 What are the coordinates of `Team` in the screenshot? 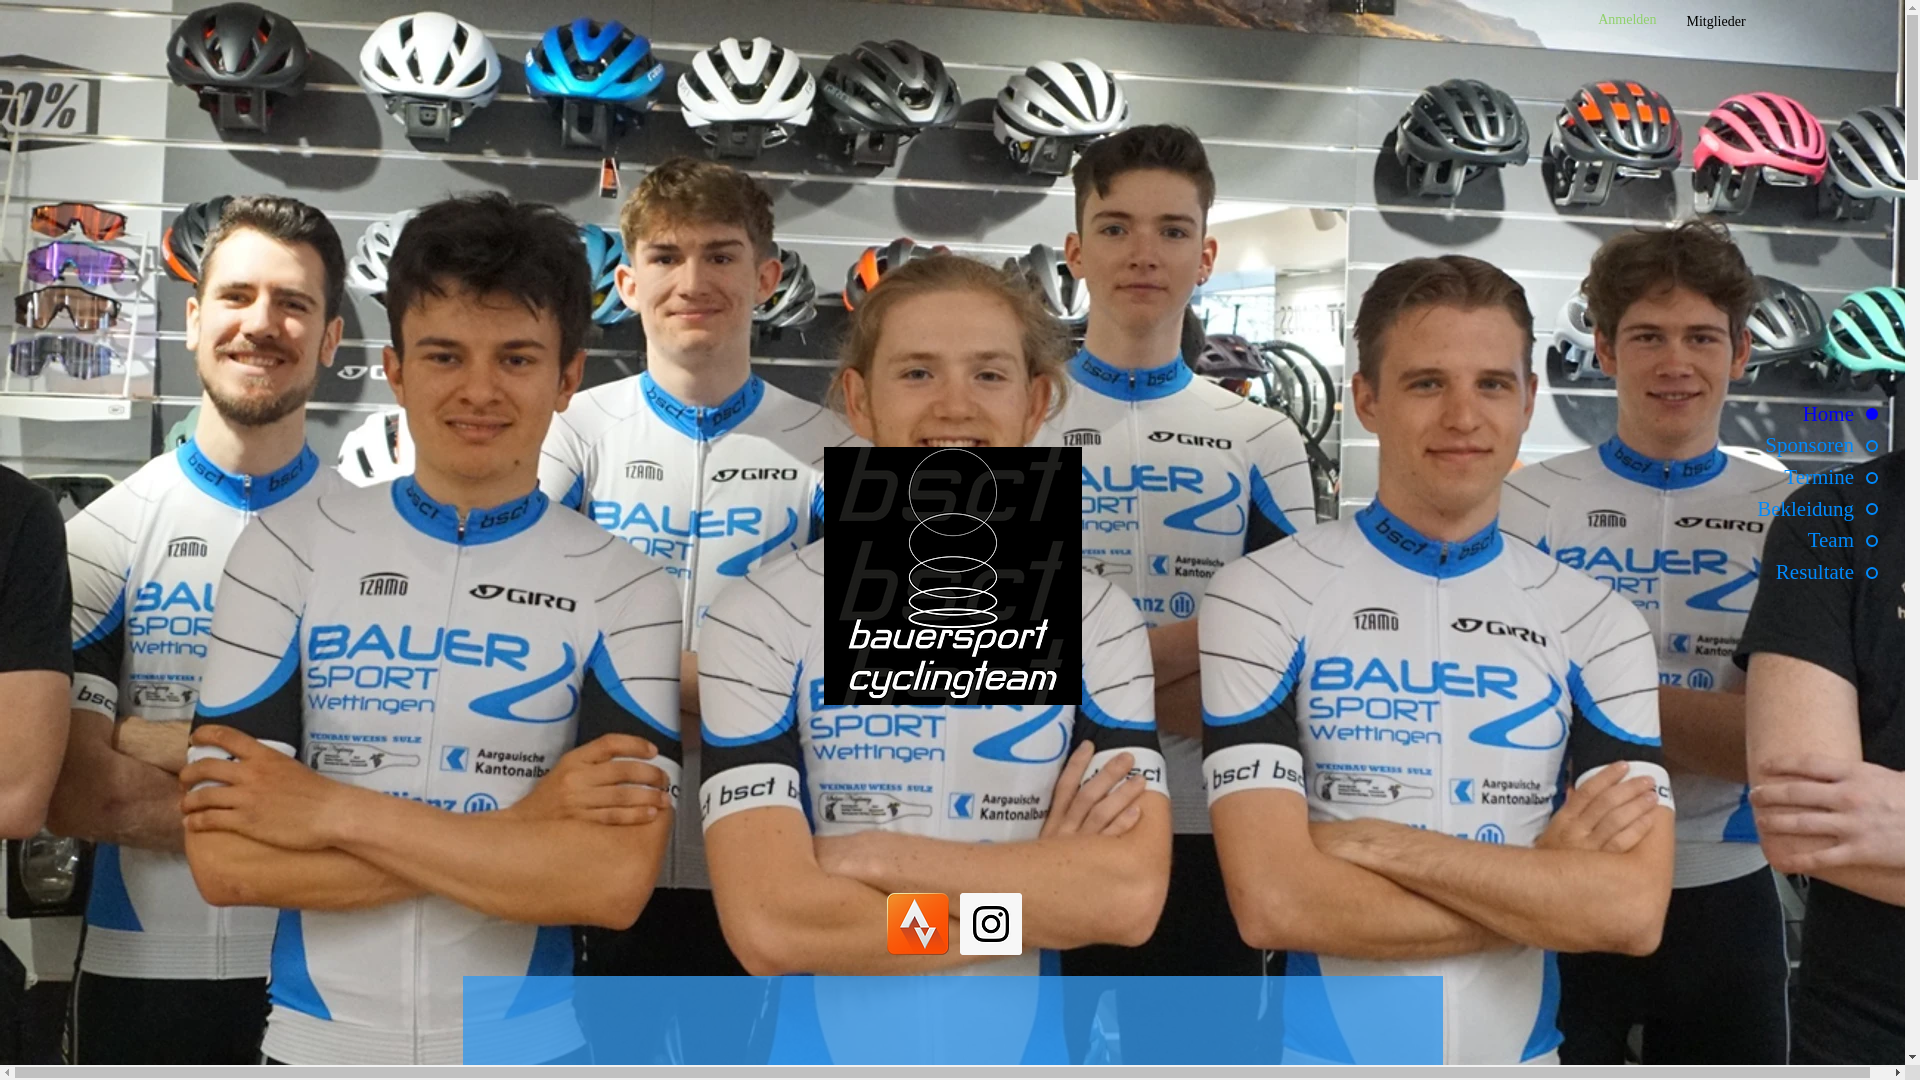 It's located at (1774, 540).